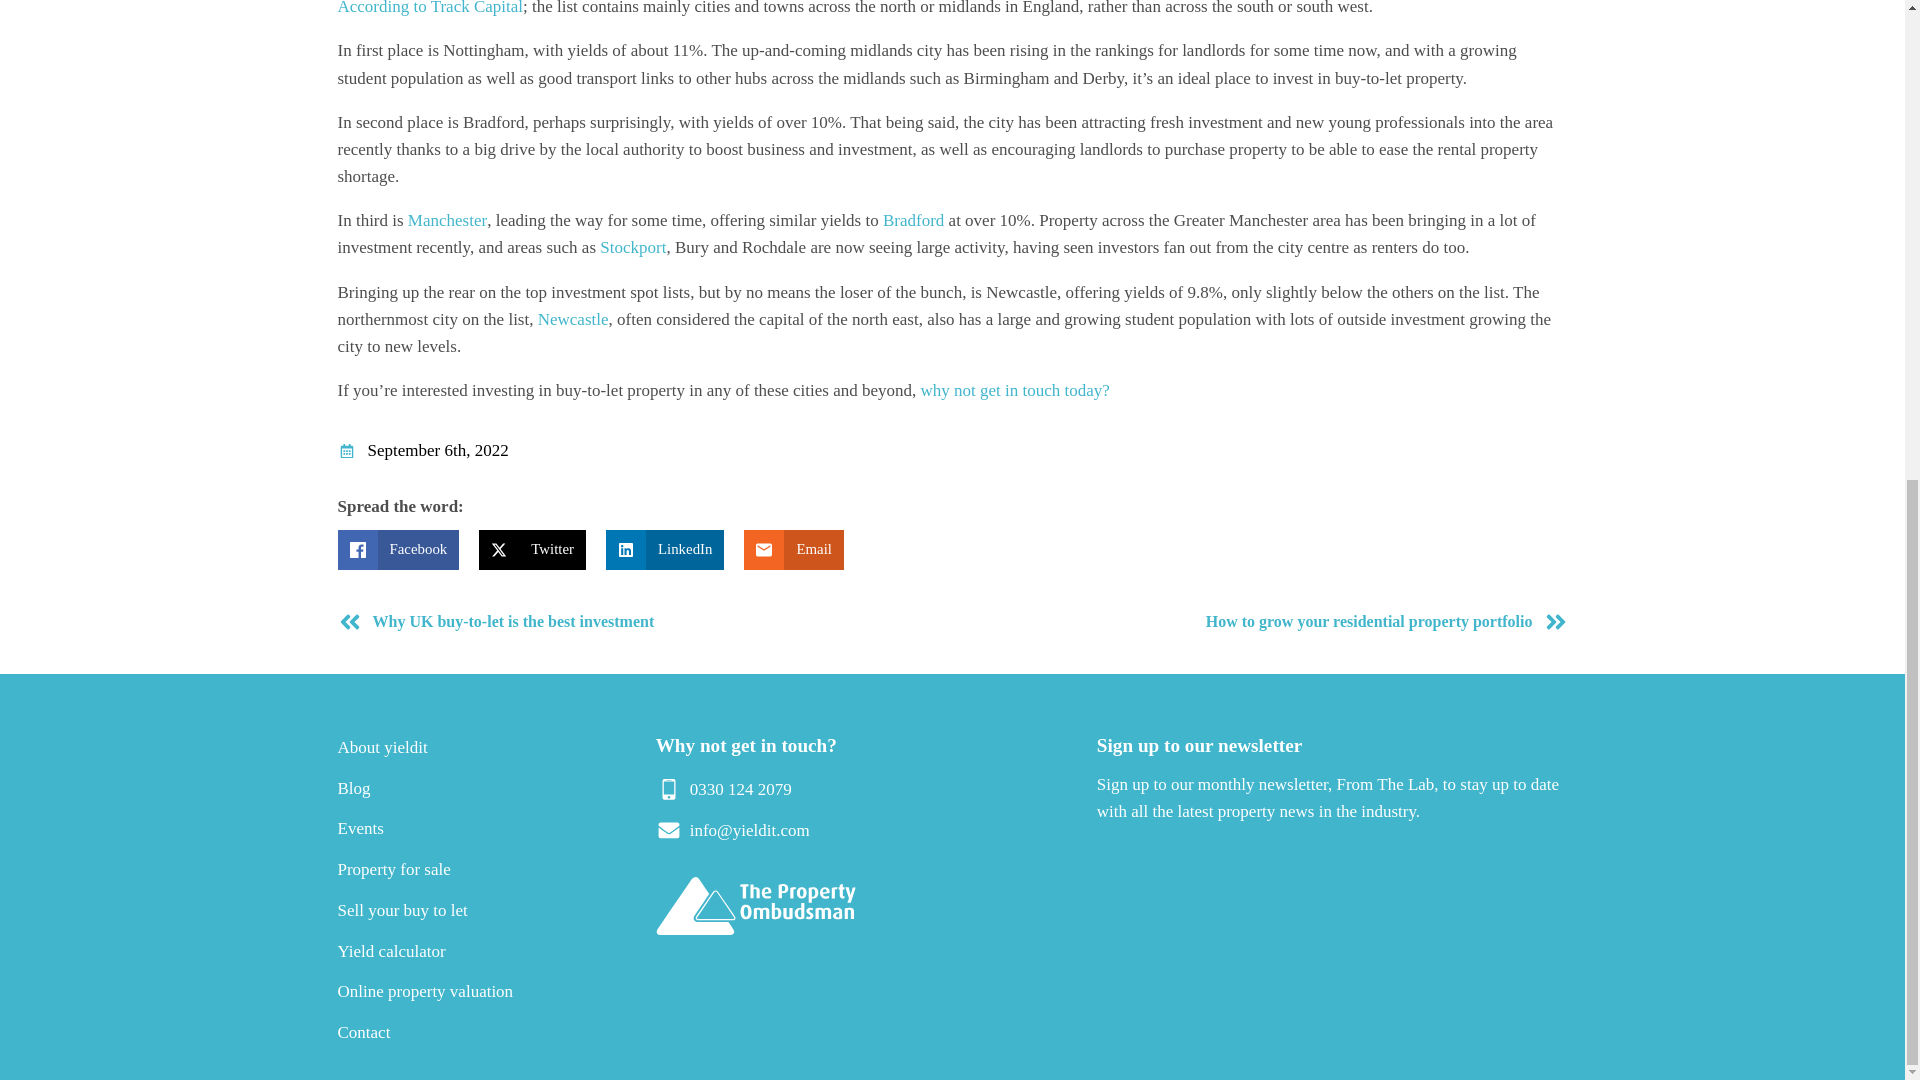 The image size is (1920, 1080). Describe the element at coordinates (640, 622) in the screenshot. I see `Why UK buy-to-let is the best investment` at that location.